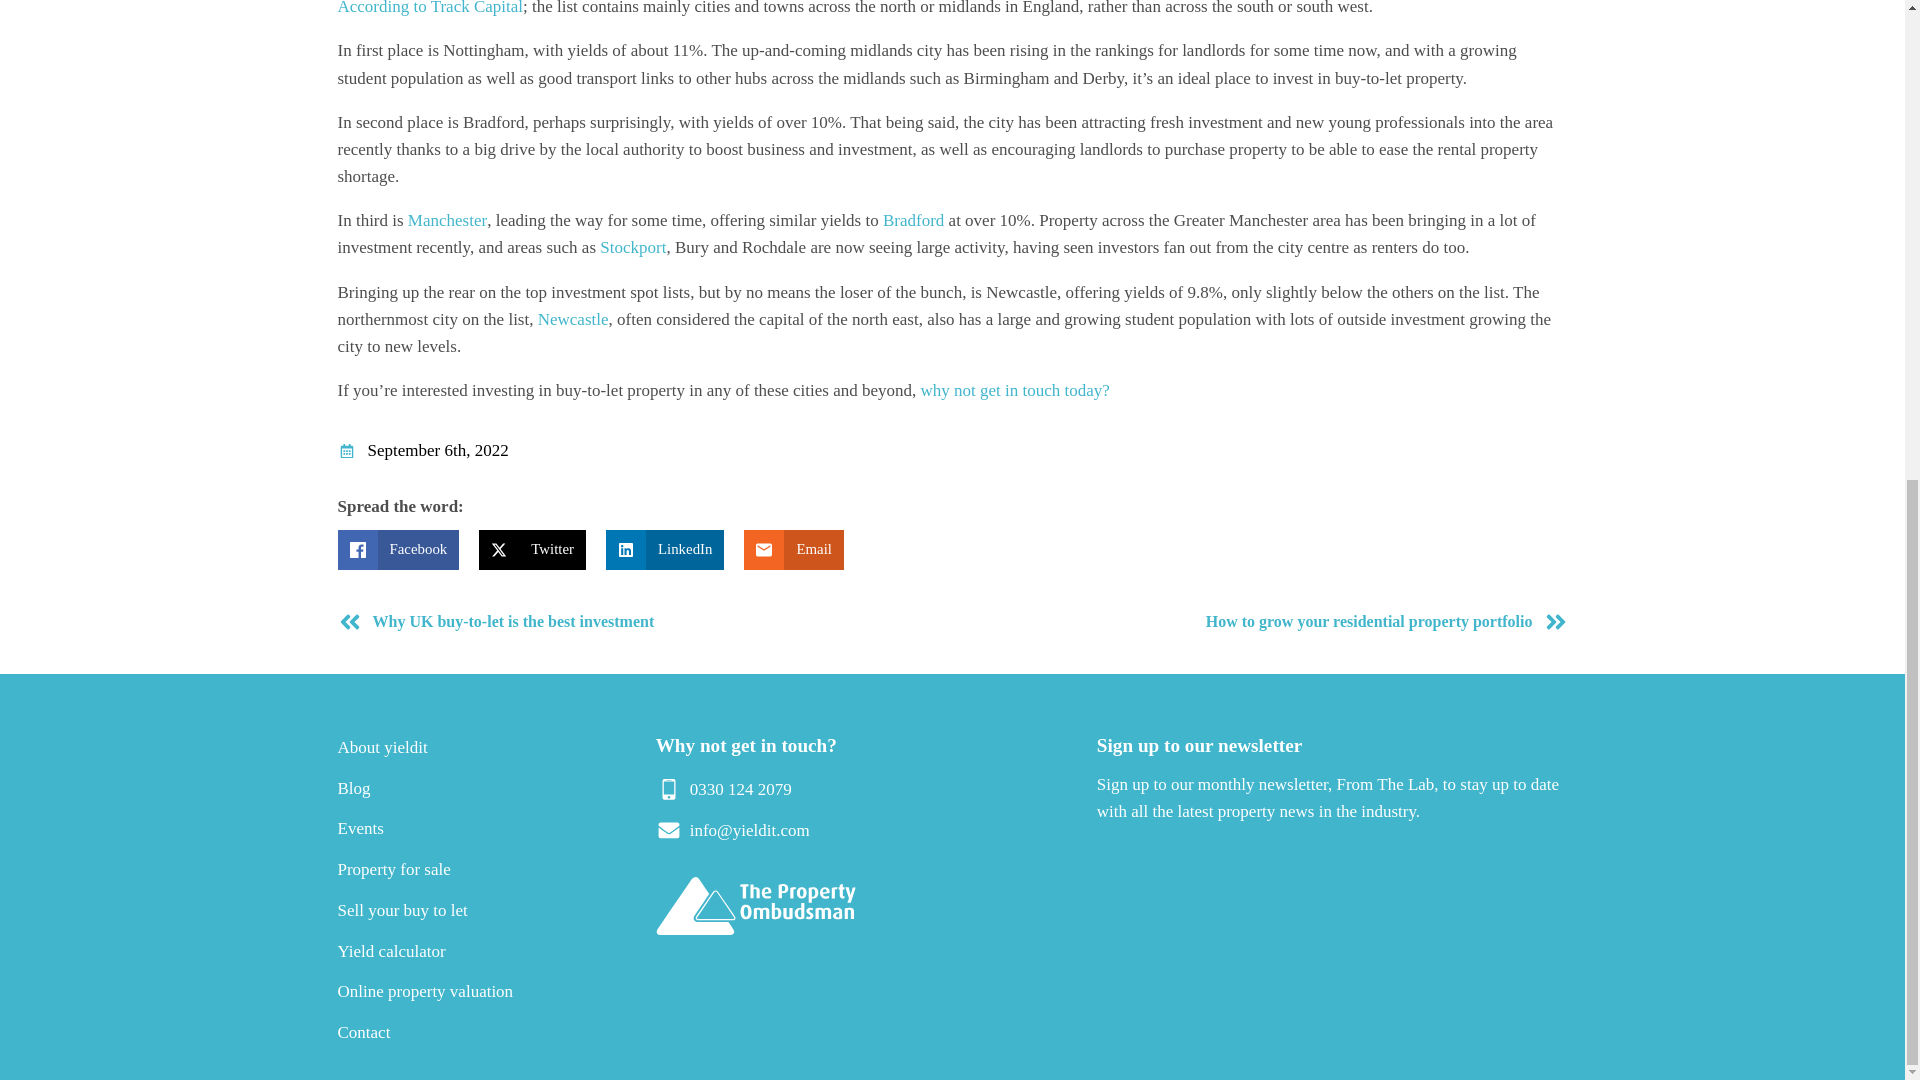 The image size is (1920, 1080). Describe the element at coordinates (640, 622) in the screenshot. I see `Why UK buy-to-let is the best investment` at that location.